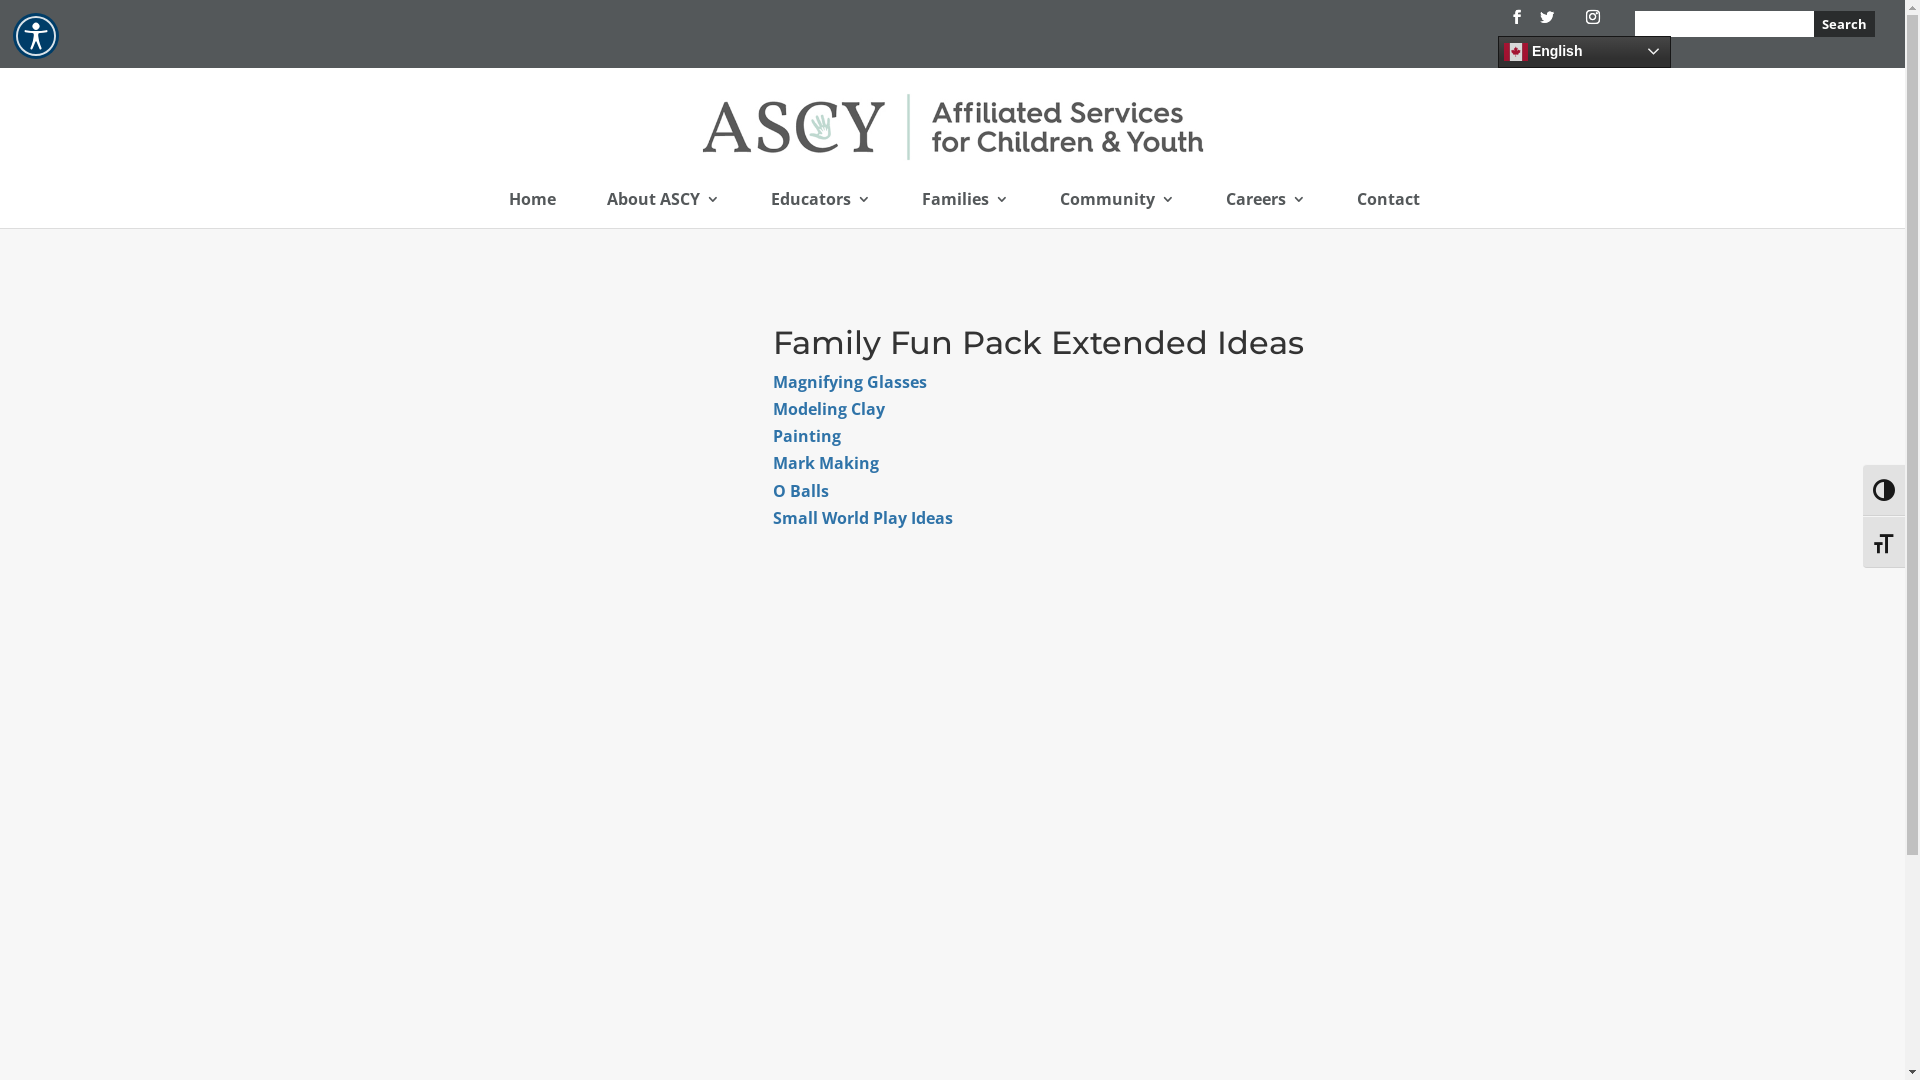  I want to click on Small World Play Ideas, so click(863, 518).